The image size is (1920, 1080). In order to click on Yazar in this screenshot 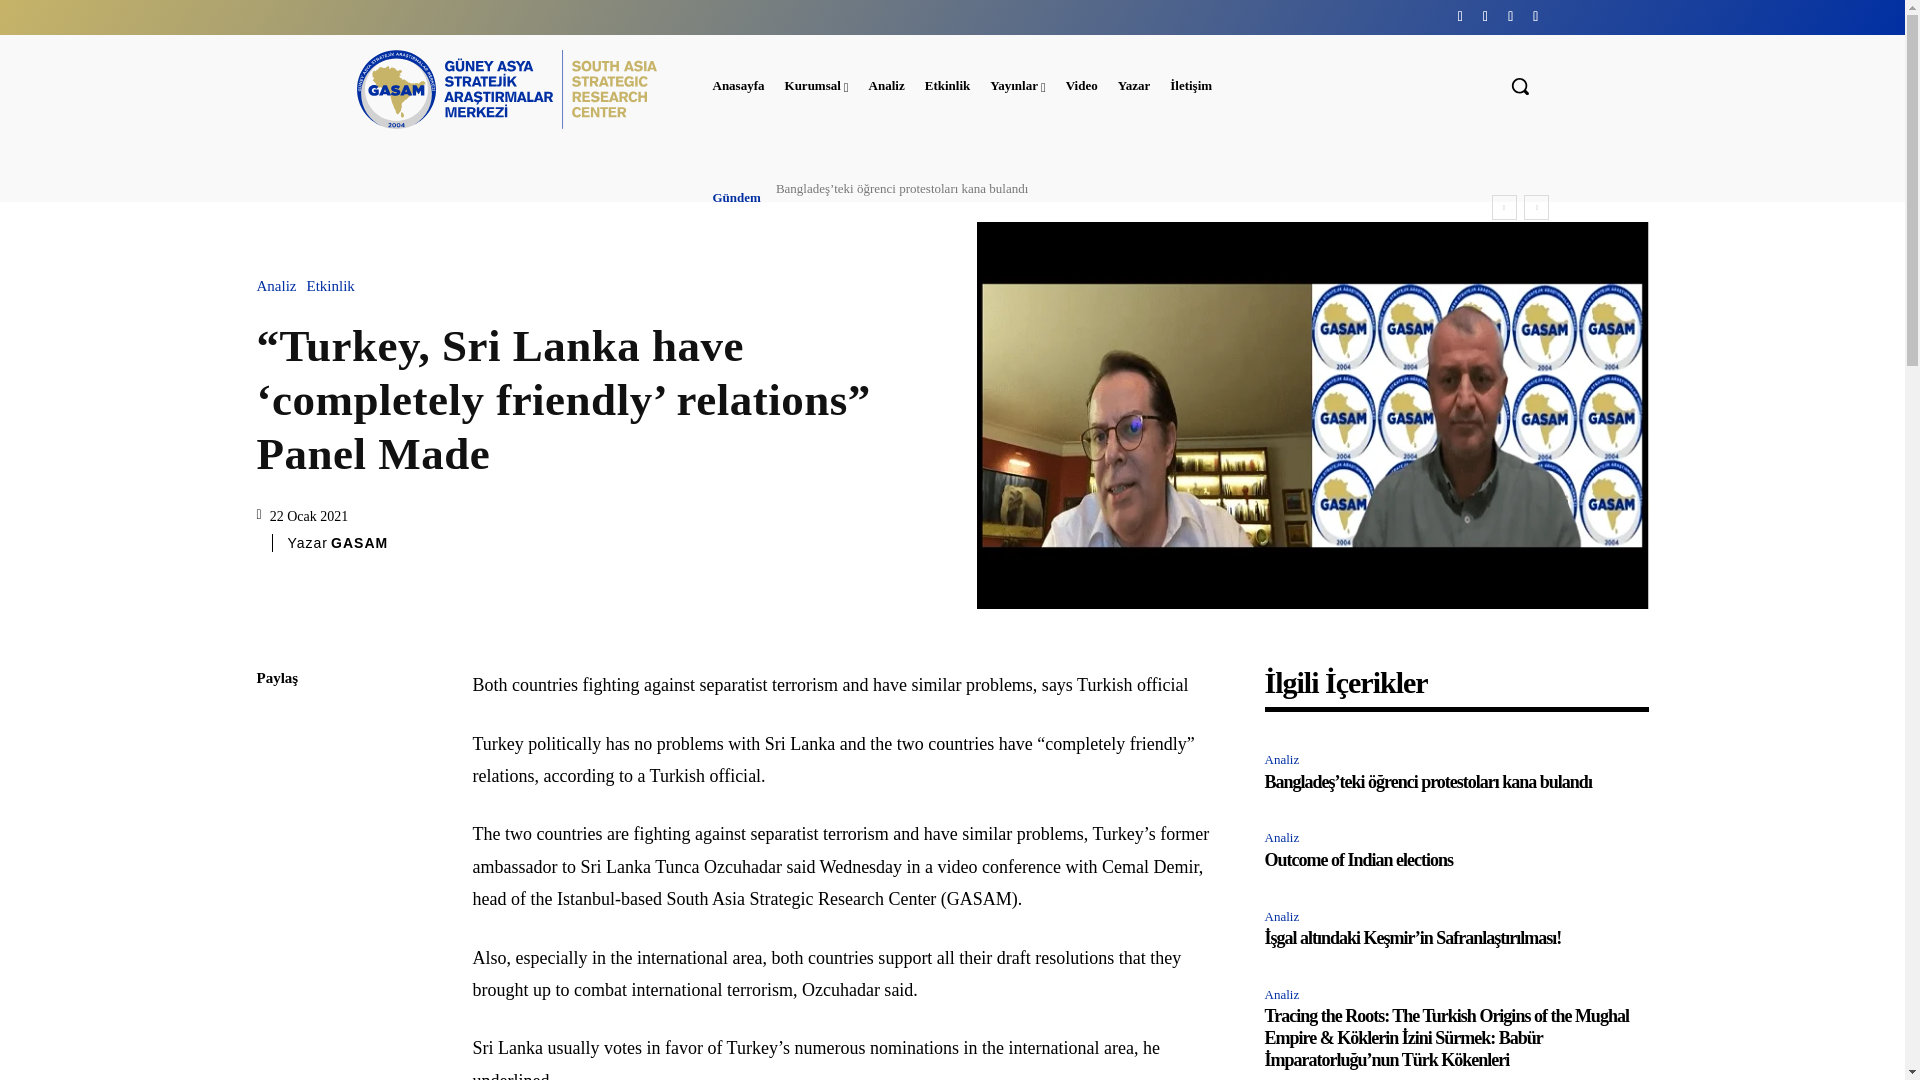, I will do `click(1134, 86)`.